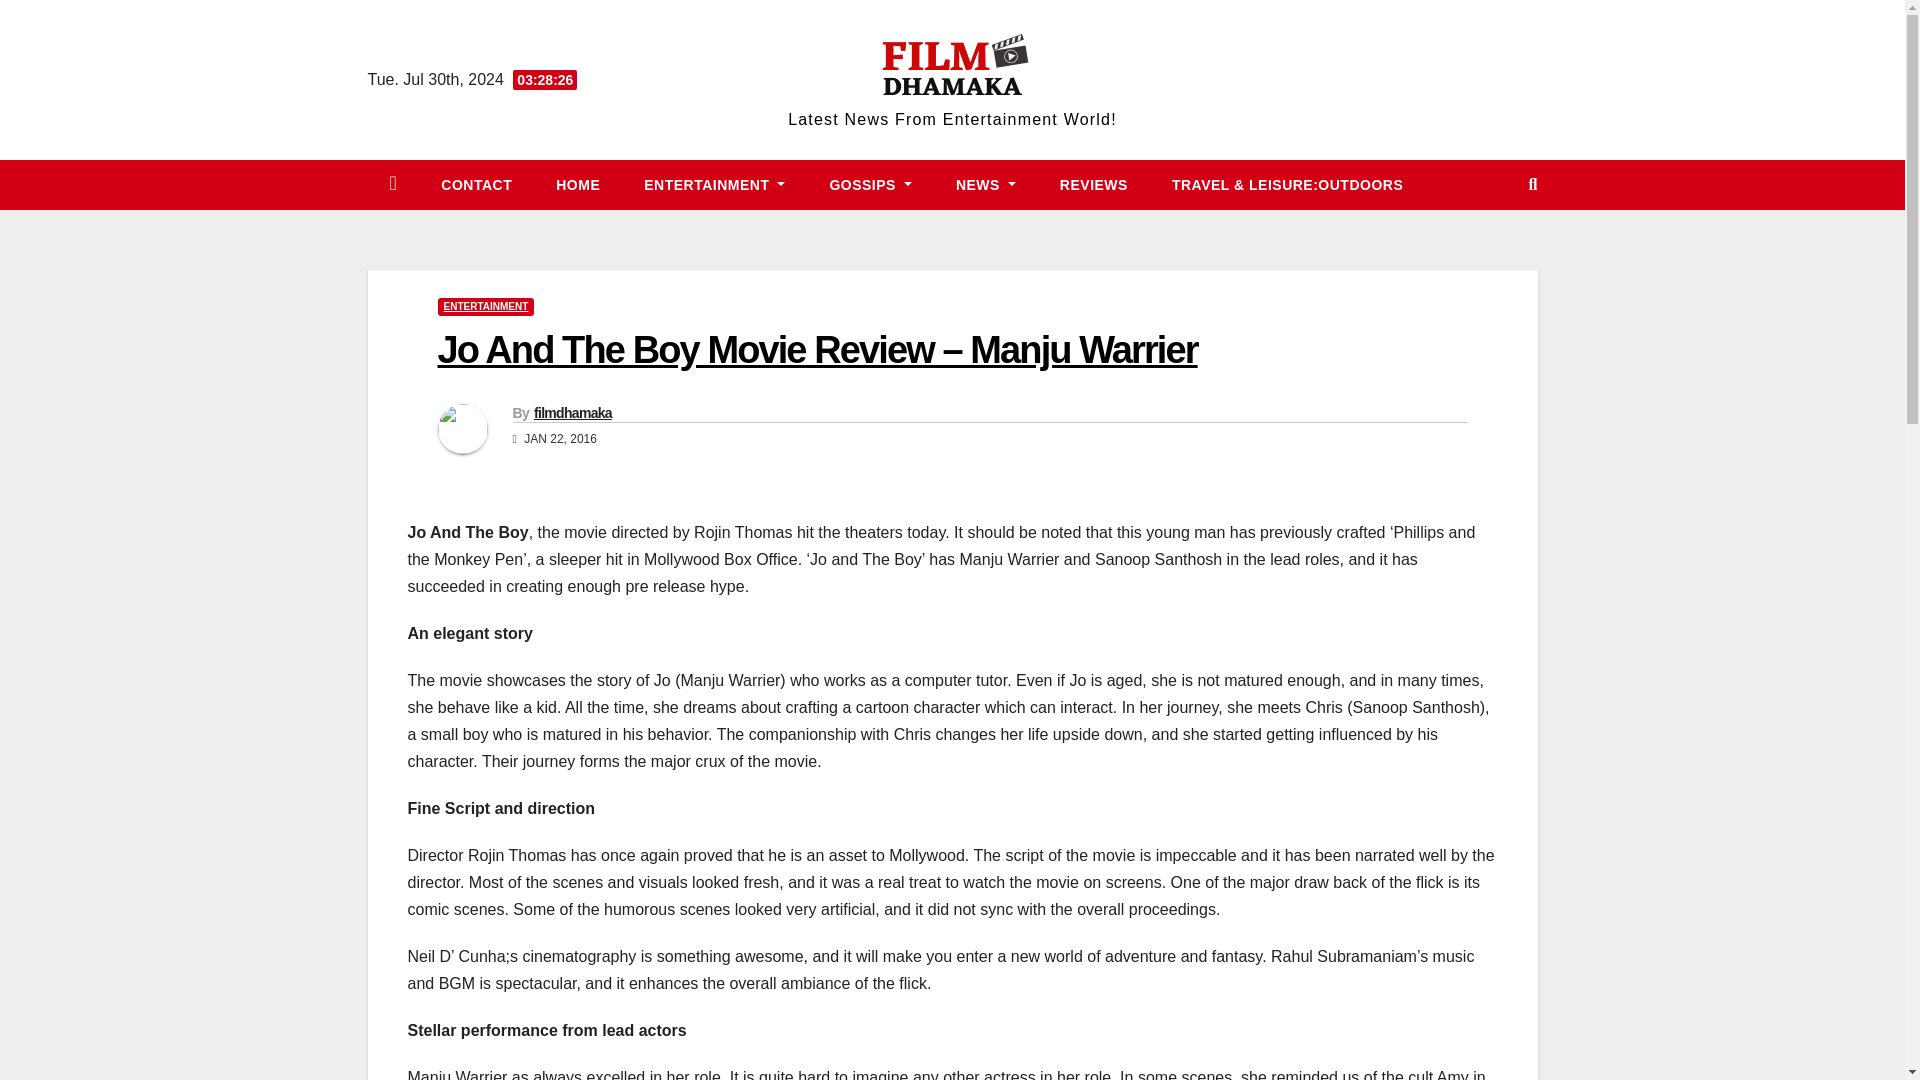 The width and height of the screenshot is (1920, 1080). What do you see at coordinates (486, 307) in the screenshot?
I see `ENTERTAINMENT` at bounding box center [486, 307].